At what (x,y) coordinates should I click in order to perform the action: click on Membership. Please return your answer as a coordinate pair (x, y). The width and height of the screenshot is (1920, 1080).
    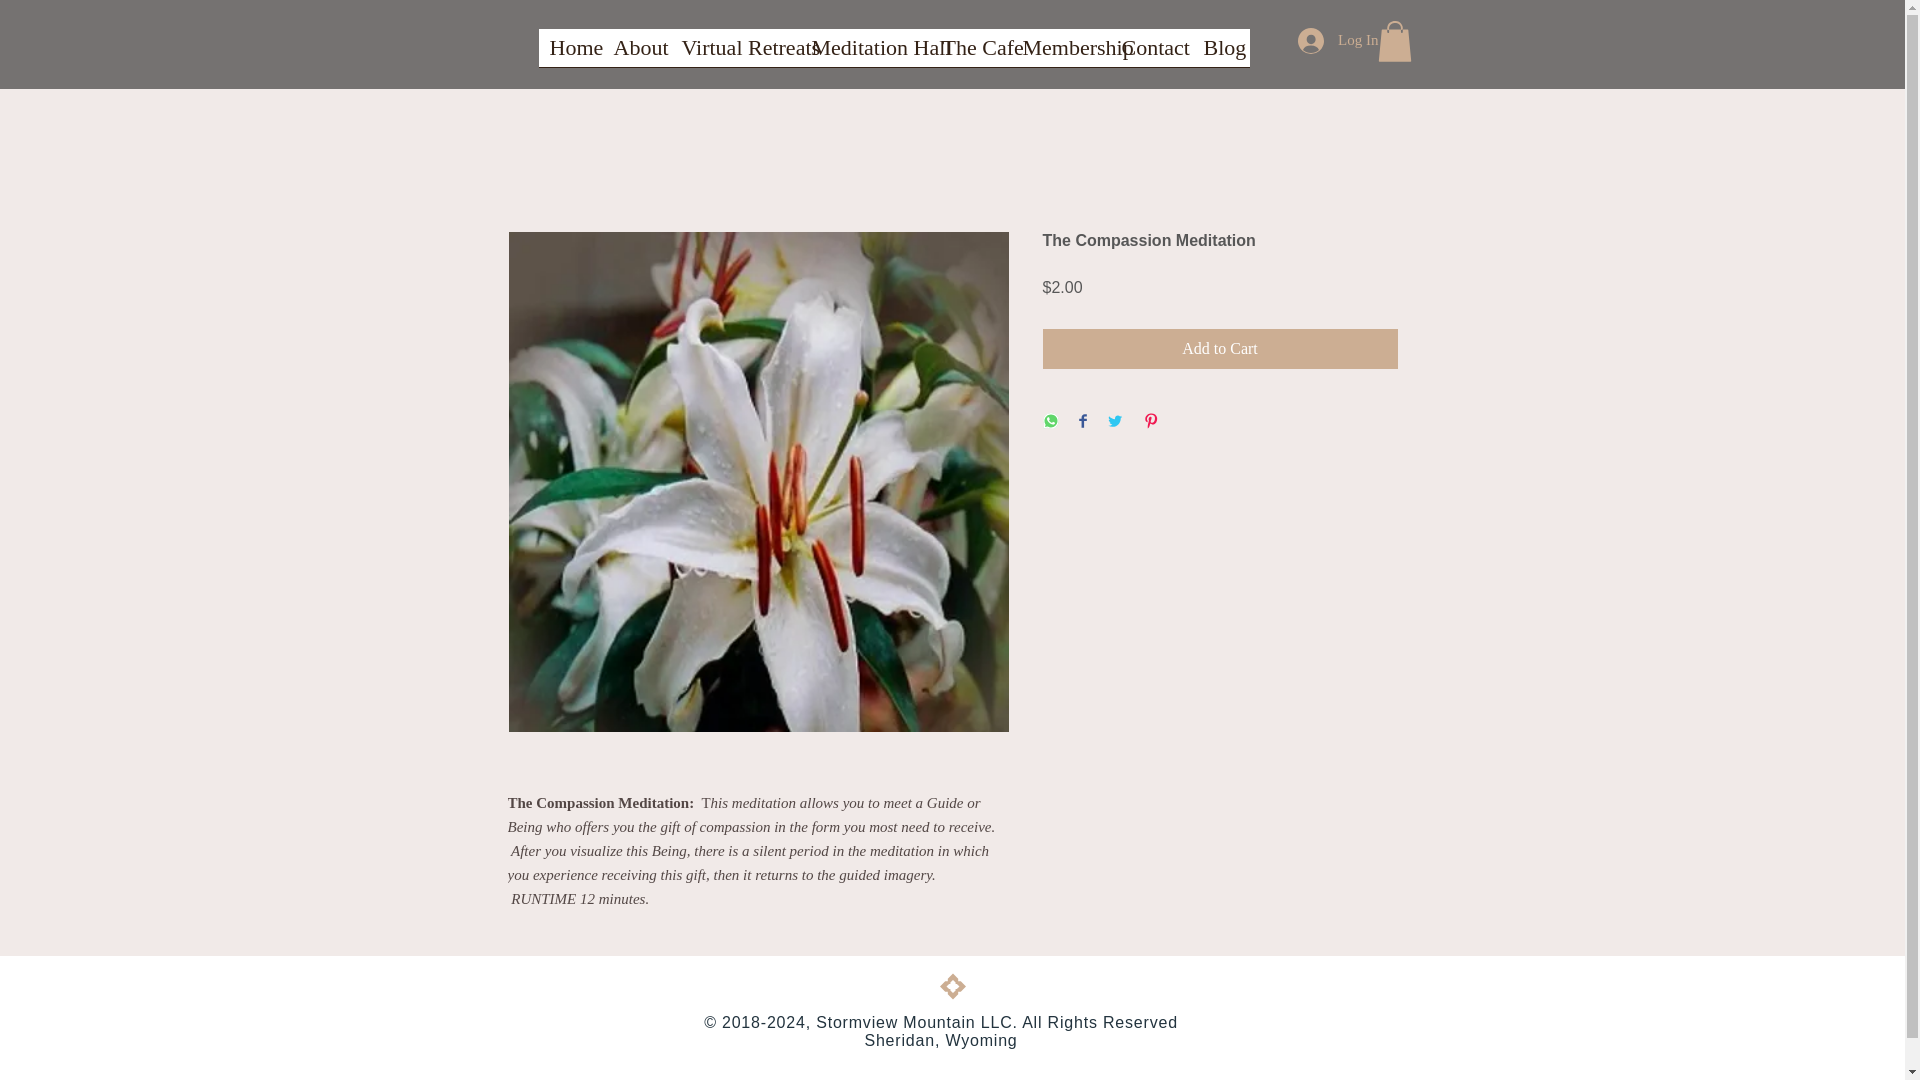
    Looking at the image, I should click on (1061, 54).